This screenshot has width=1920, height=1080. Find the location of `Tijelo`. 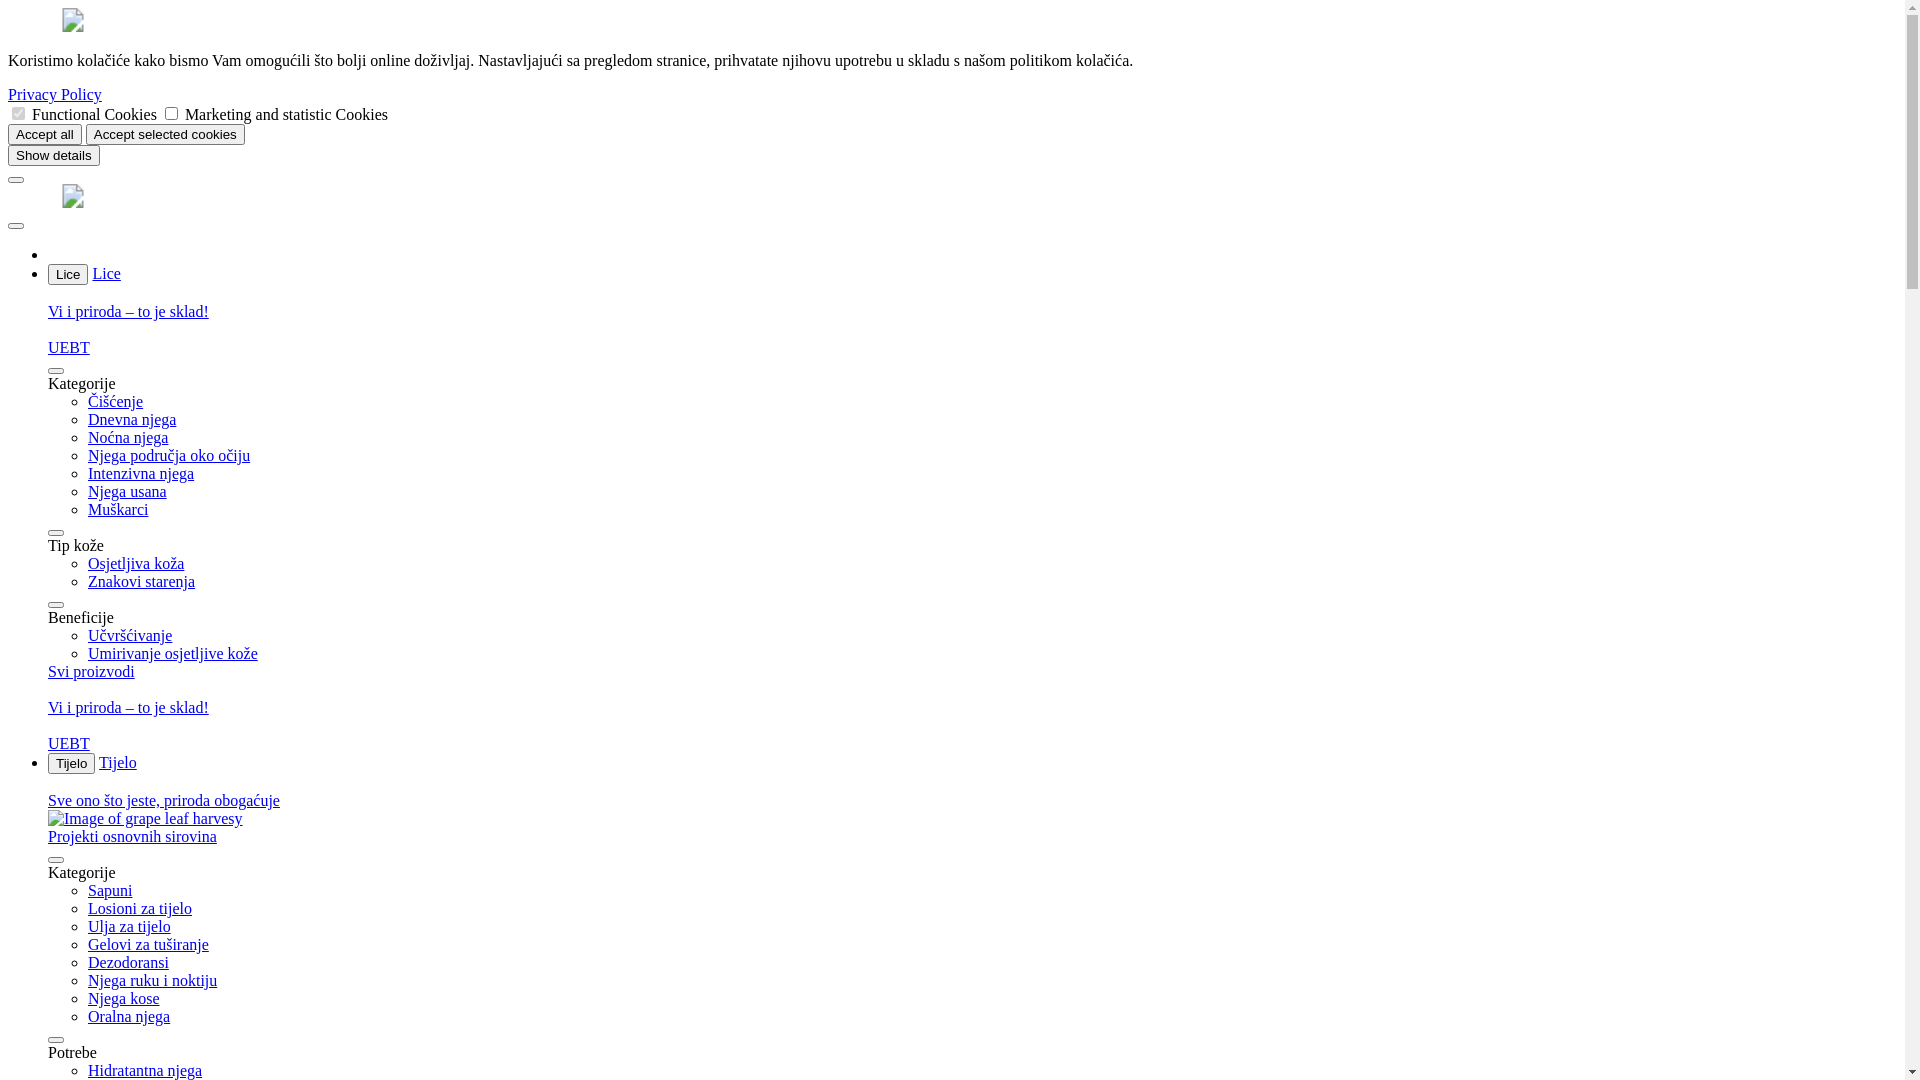

Tijelo is located at coordinates (72, 764).